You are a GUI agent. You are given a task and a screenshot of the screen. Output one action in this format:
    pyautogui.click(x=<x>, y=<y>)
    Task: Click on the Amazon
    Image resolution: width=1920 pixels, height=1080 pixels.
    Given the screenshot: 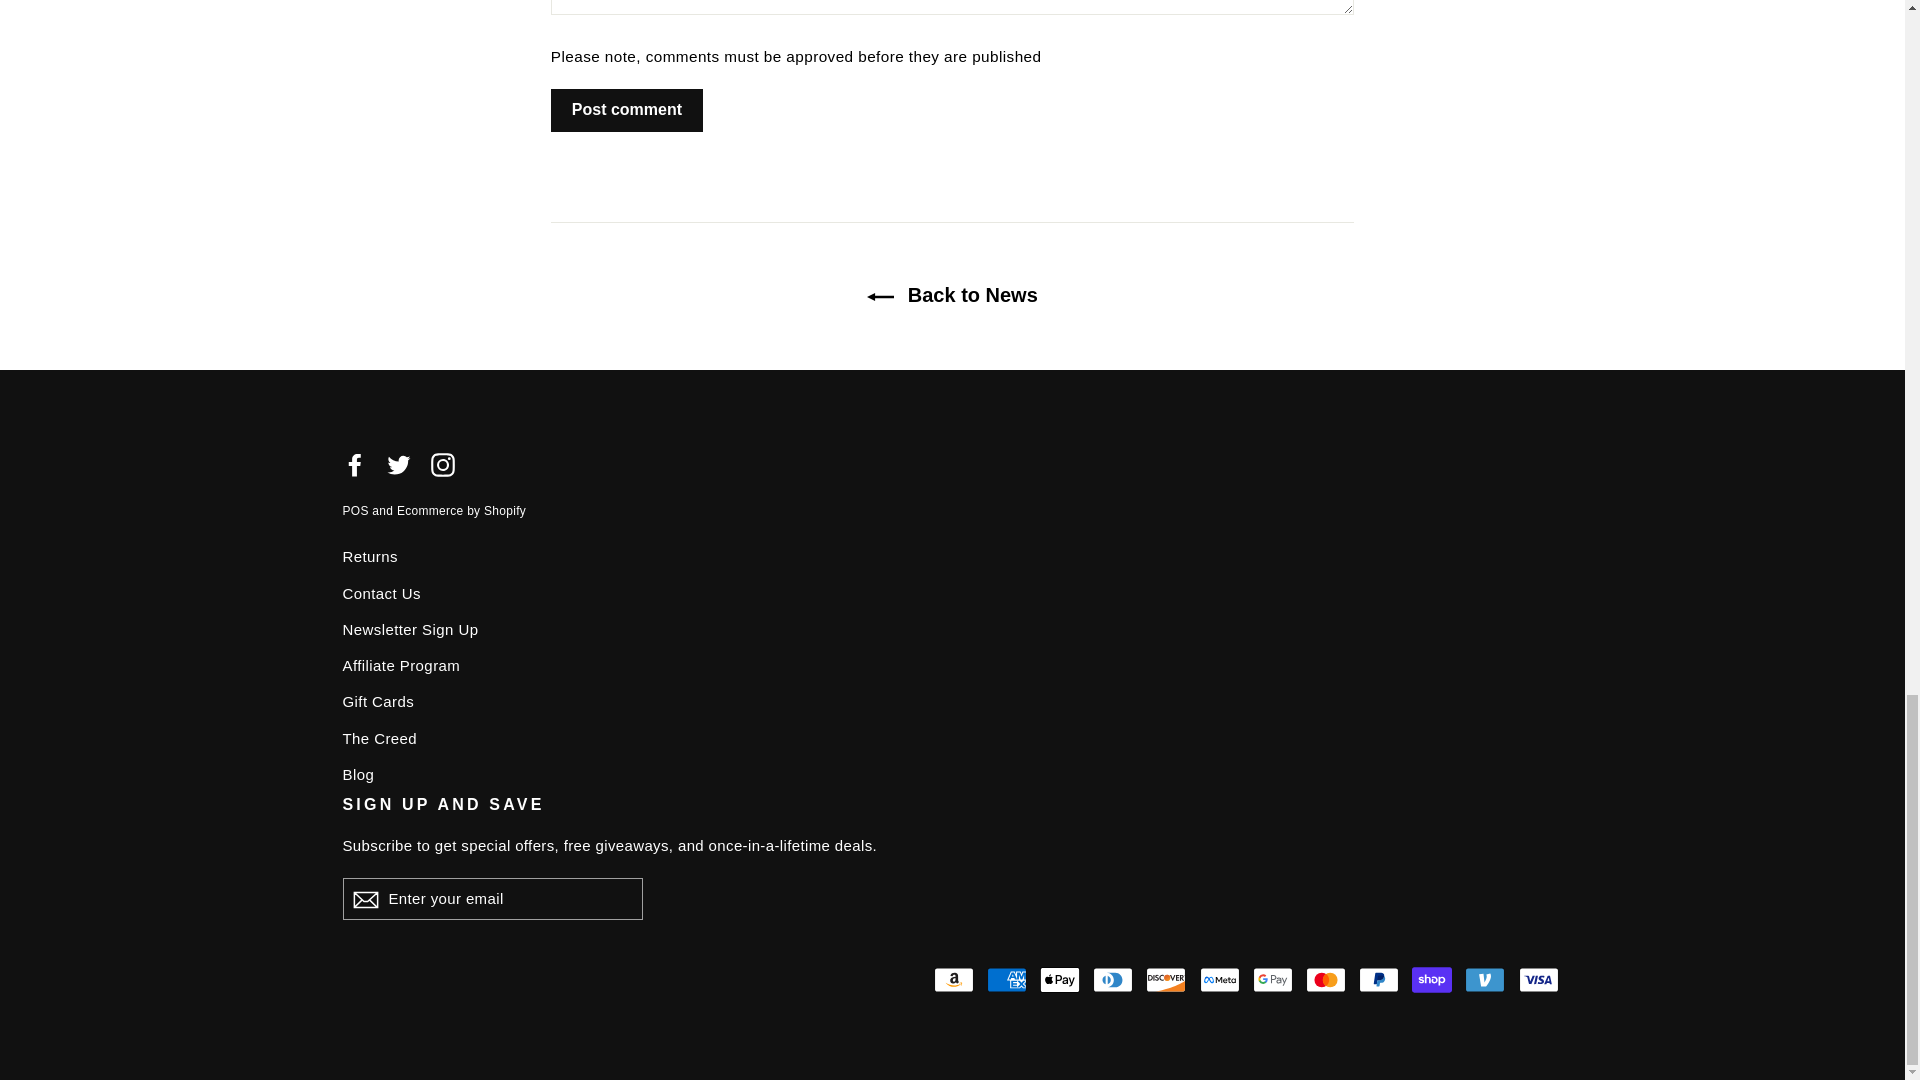 What is the action you would take?
    pyautogui.click(x=953, y=980)
    